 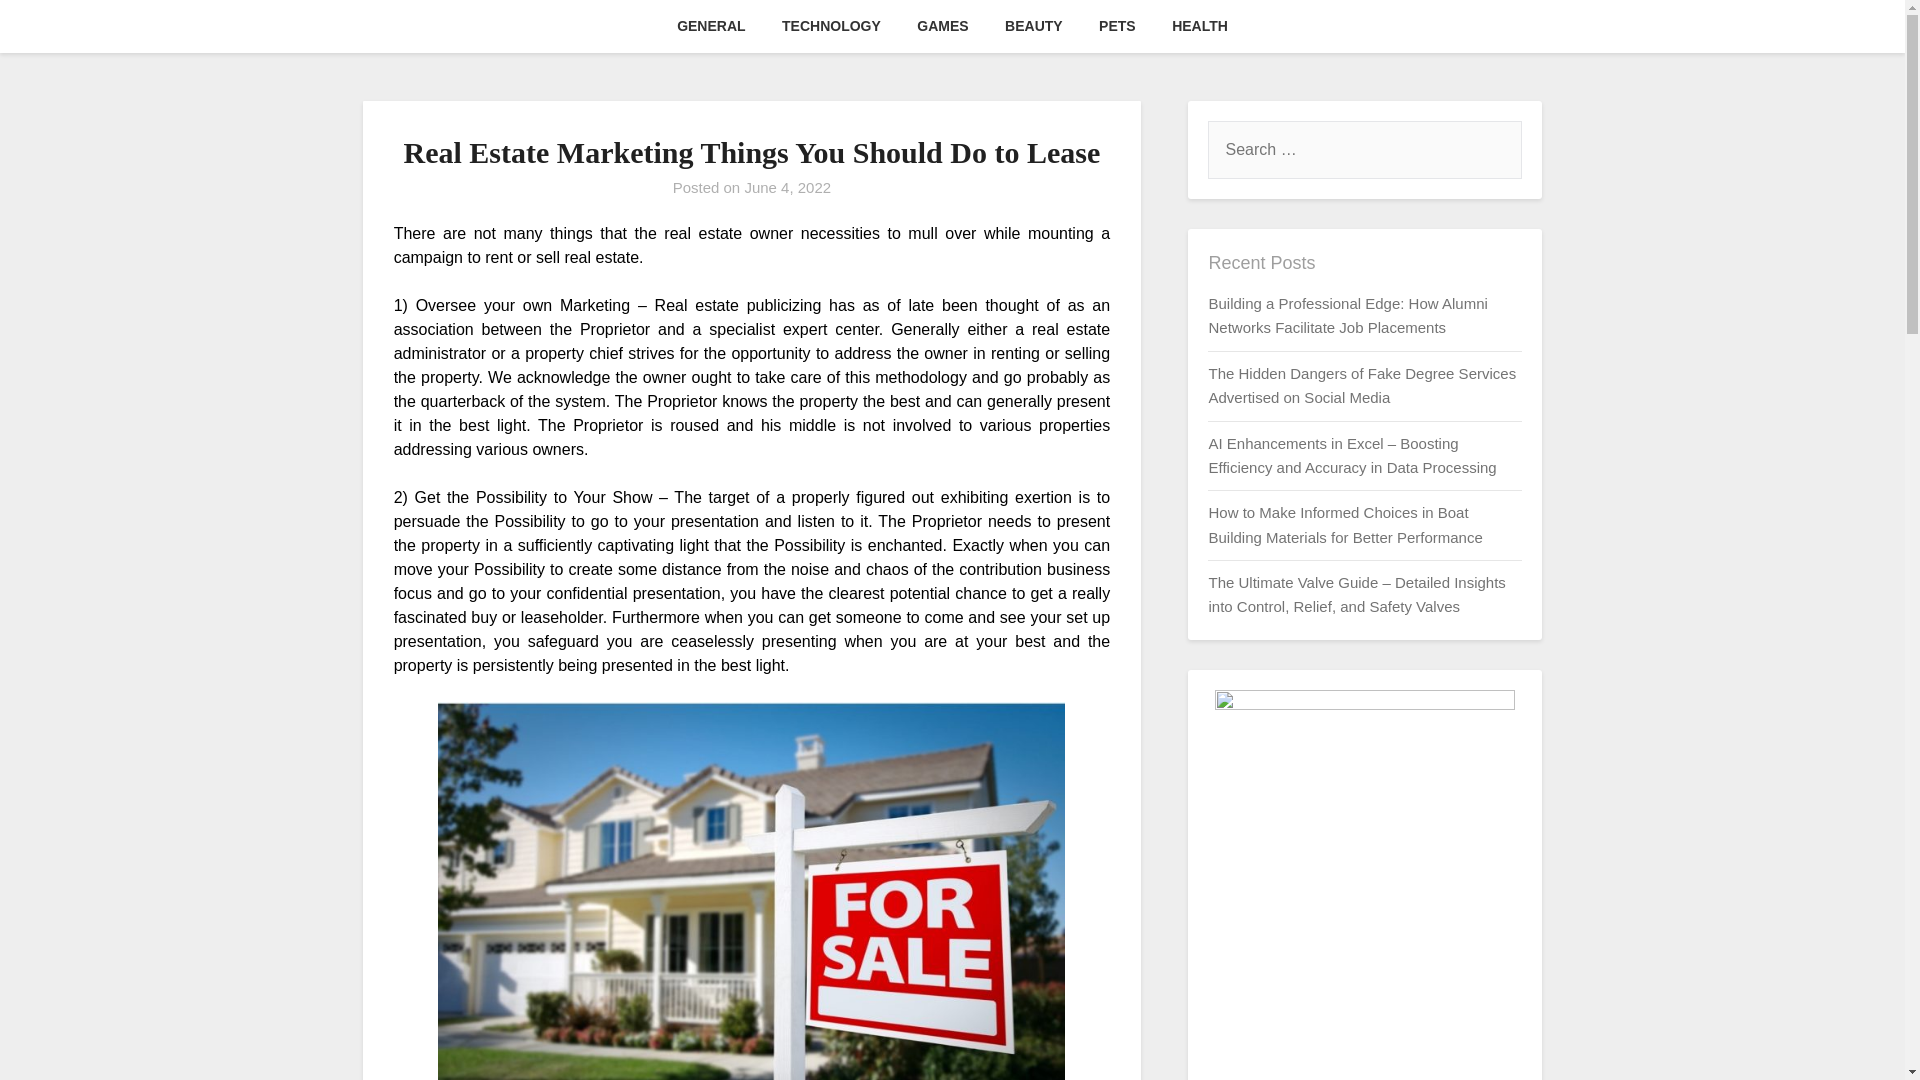 I want to click on June 4, 2022, so click(x=788, y=187).